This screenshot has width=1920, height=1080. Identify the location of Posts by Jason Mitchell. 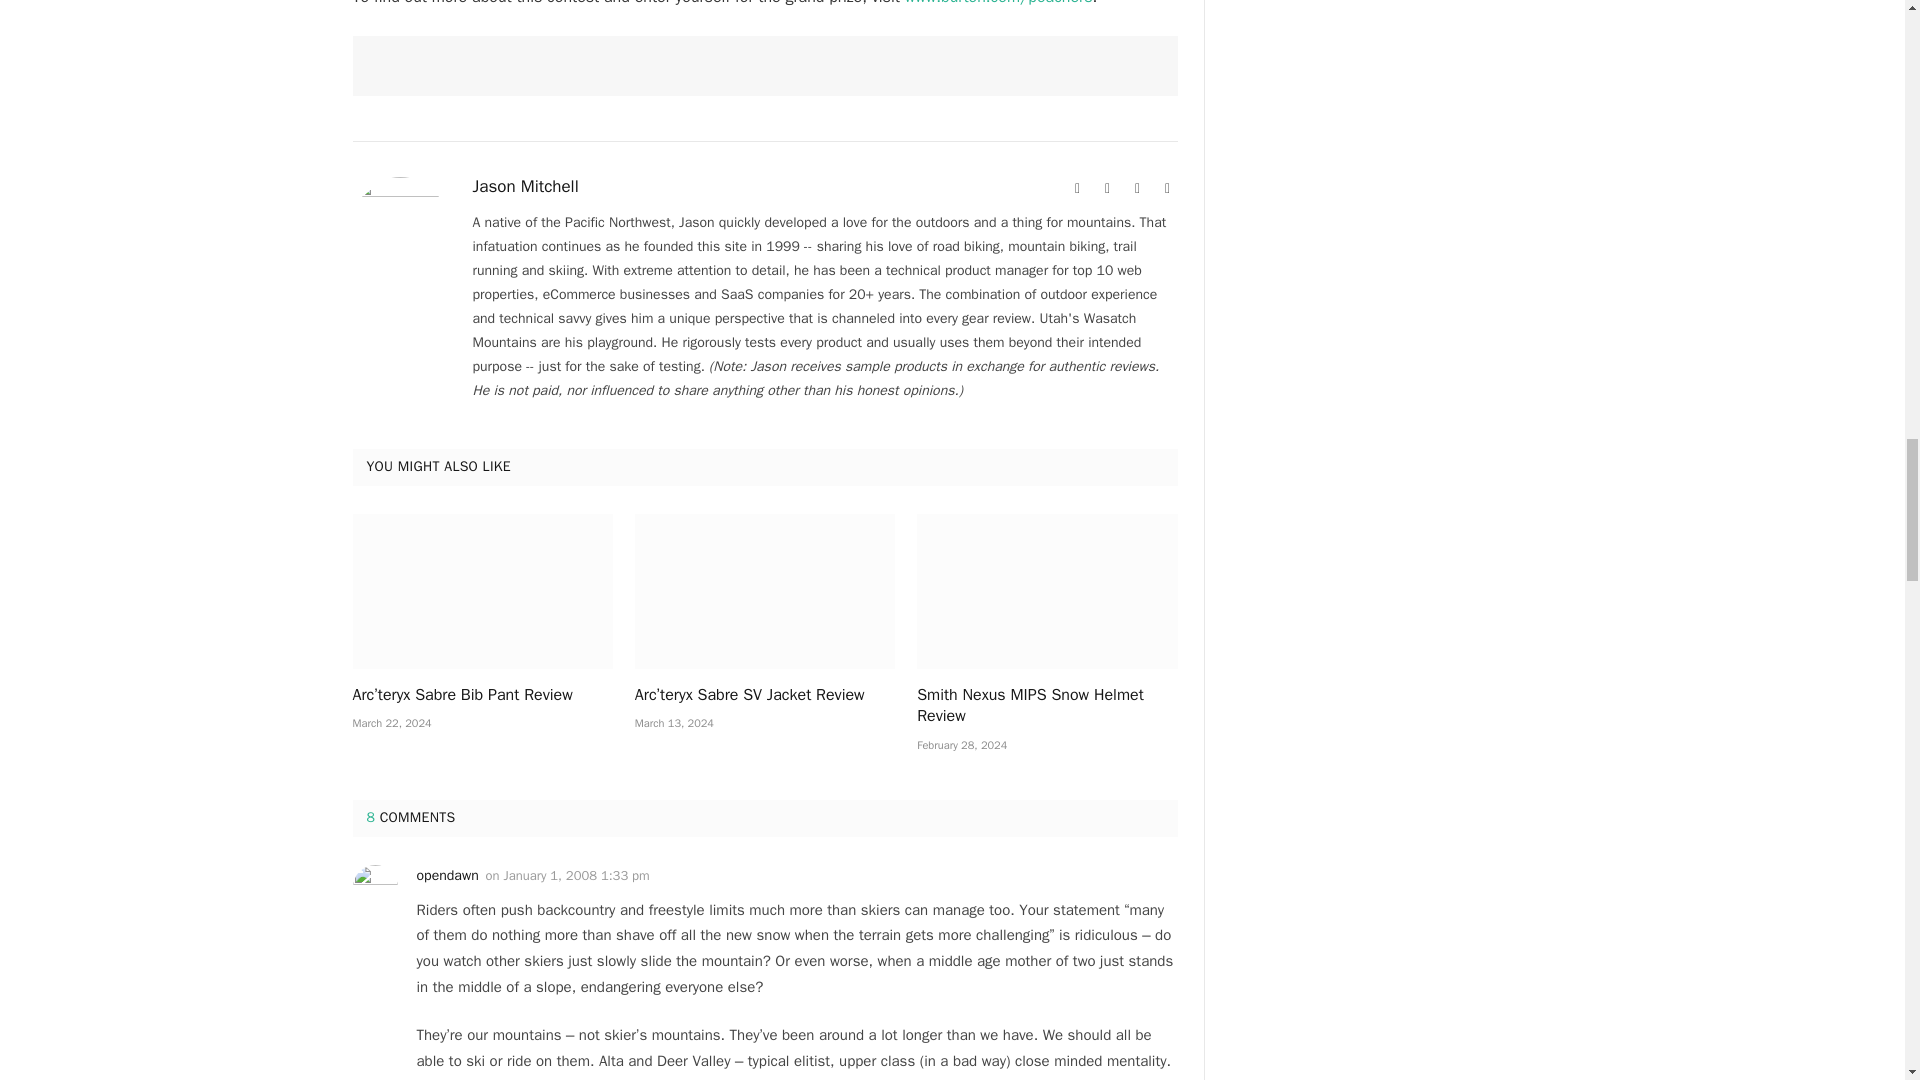
(524, 186).